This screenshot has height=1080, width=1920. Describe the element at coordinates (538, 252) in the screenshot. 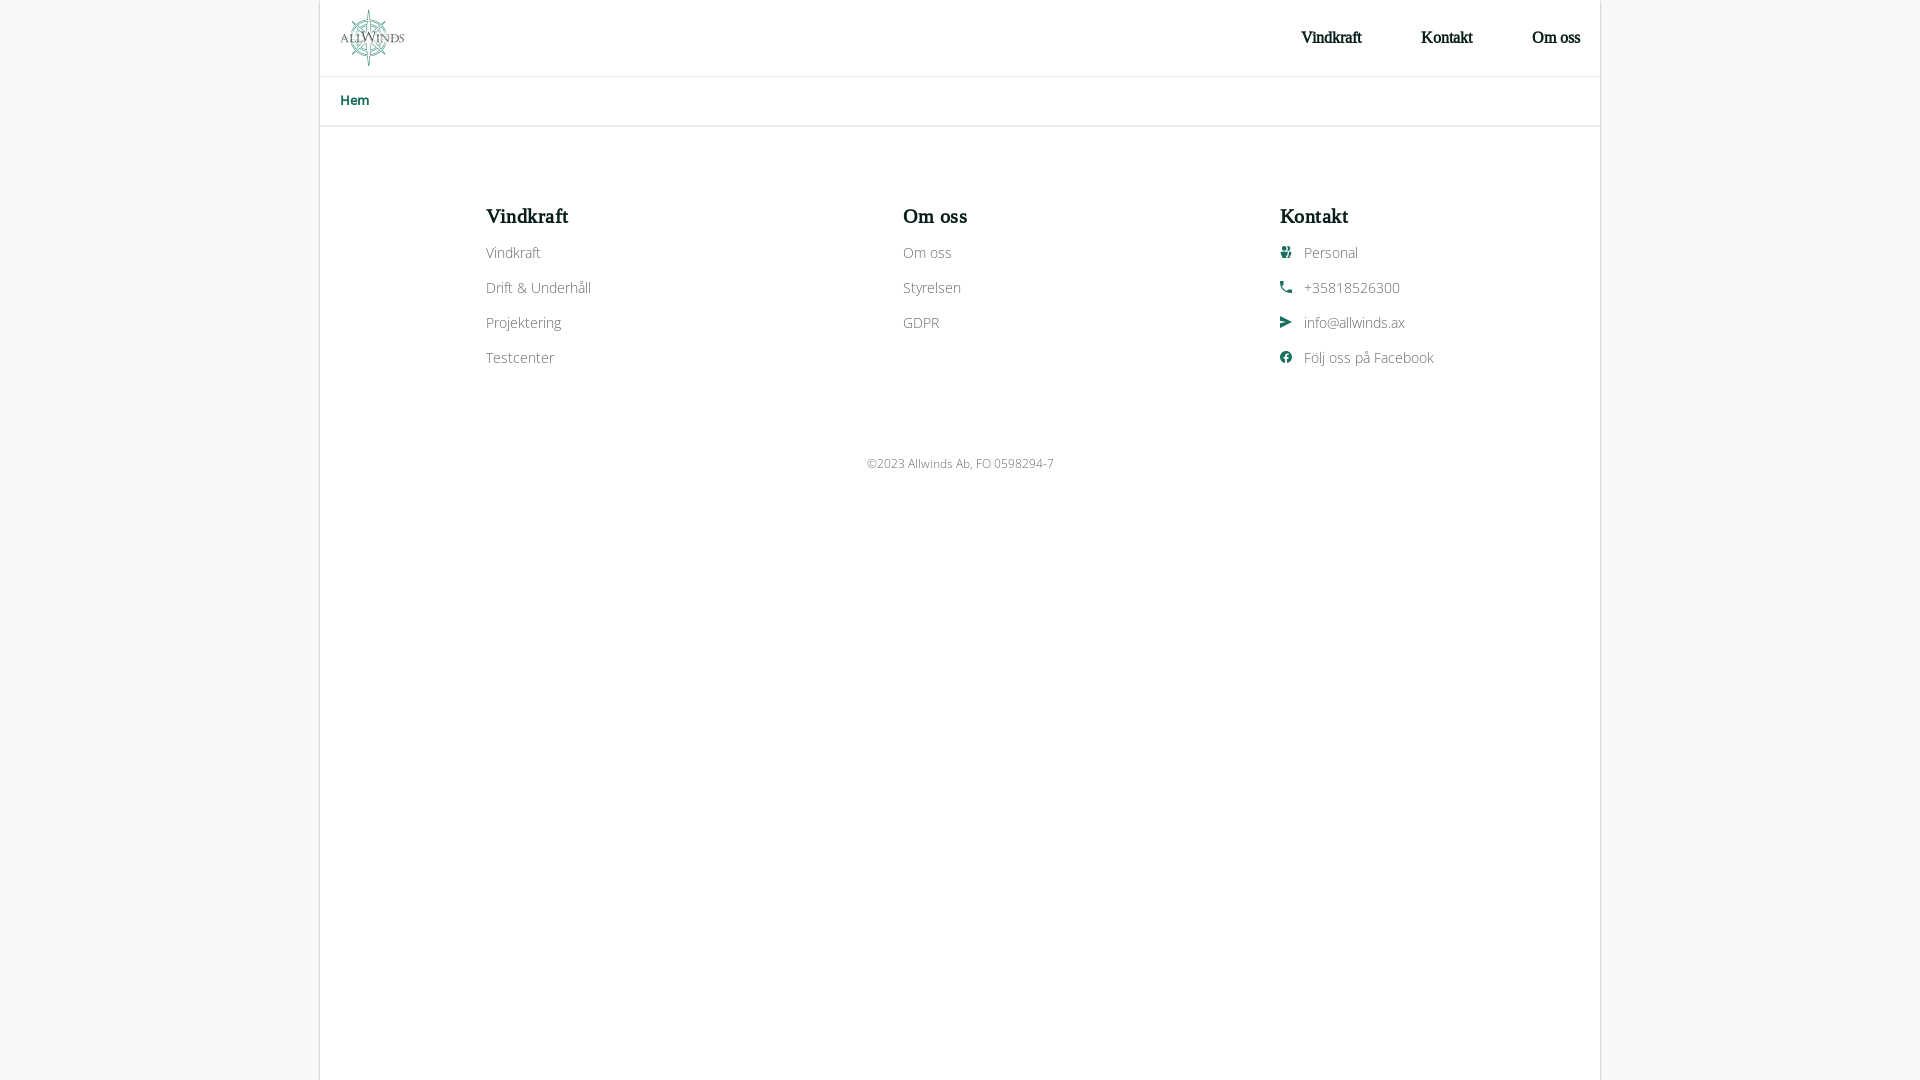

I see `Vindkraft` at that location.